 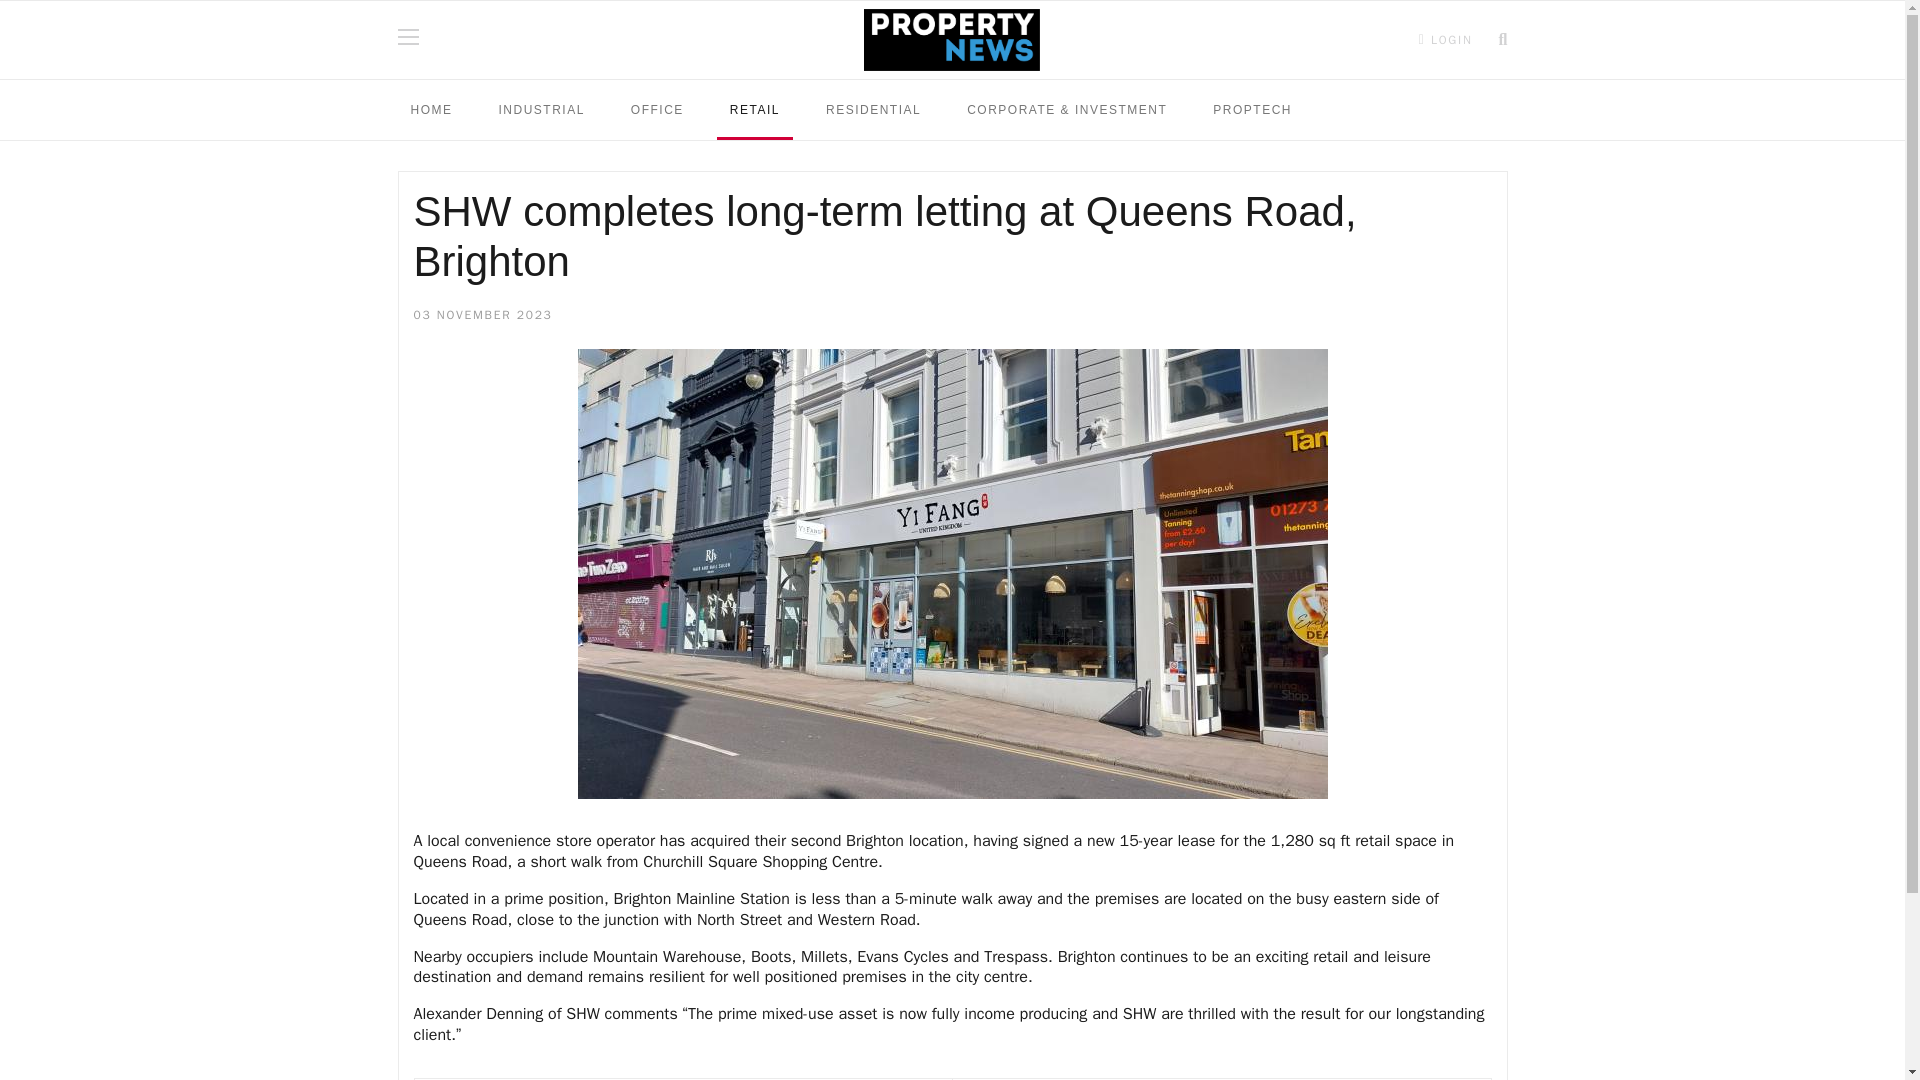 What do you see at coordinates (541, 110) in the screenshot?
I see `INDUSTRIAL` at bounding box center [541, 110].